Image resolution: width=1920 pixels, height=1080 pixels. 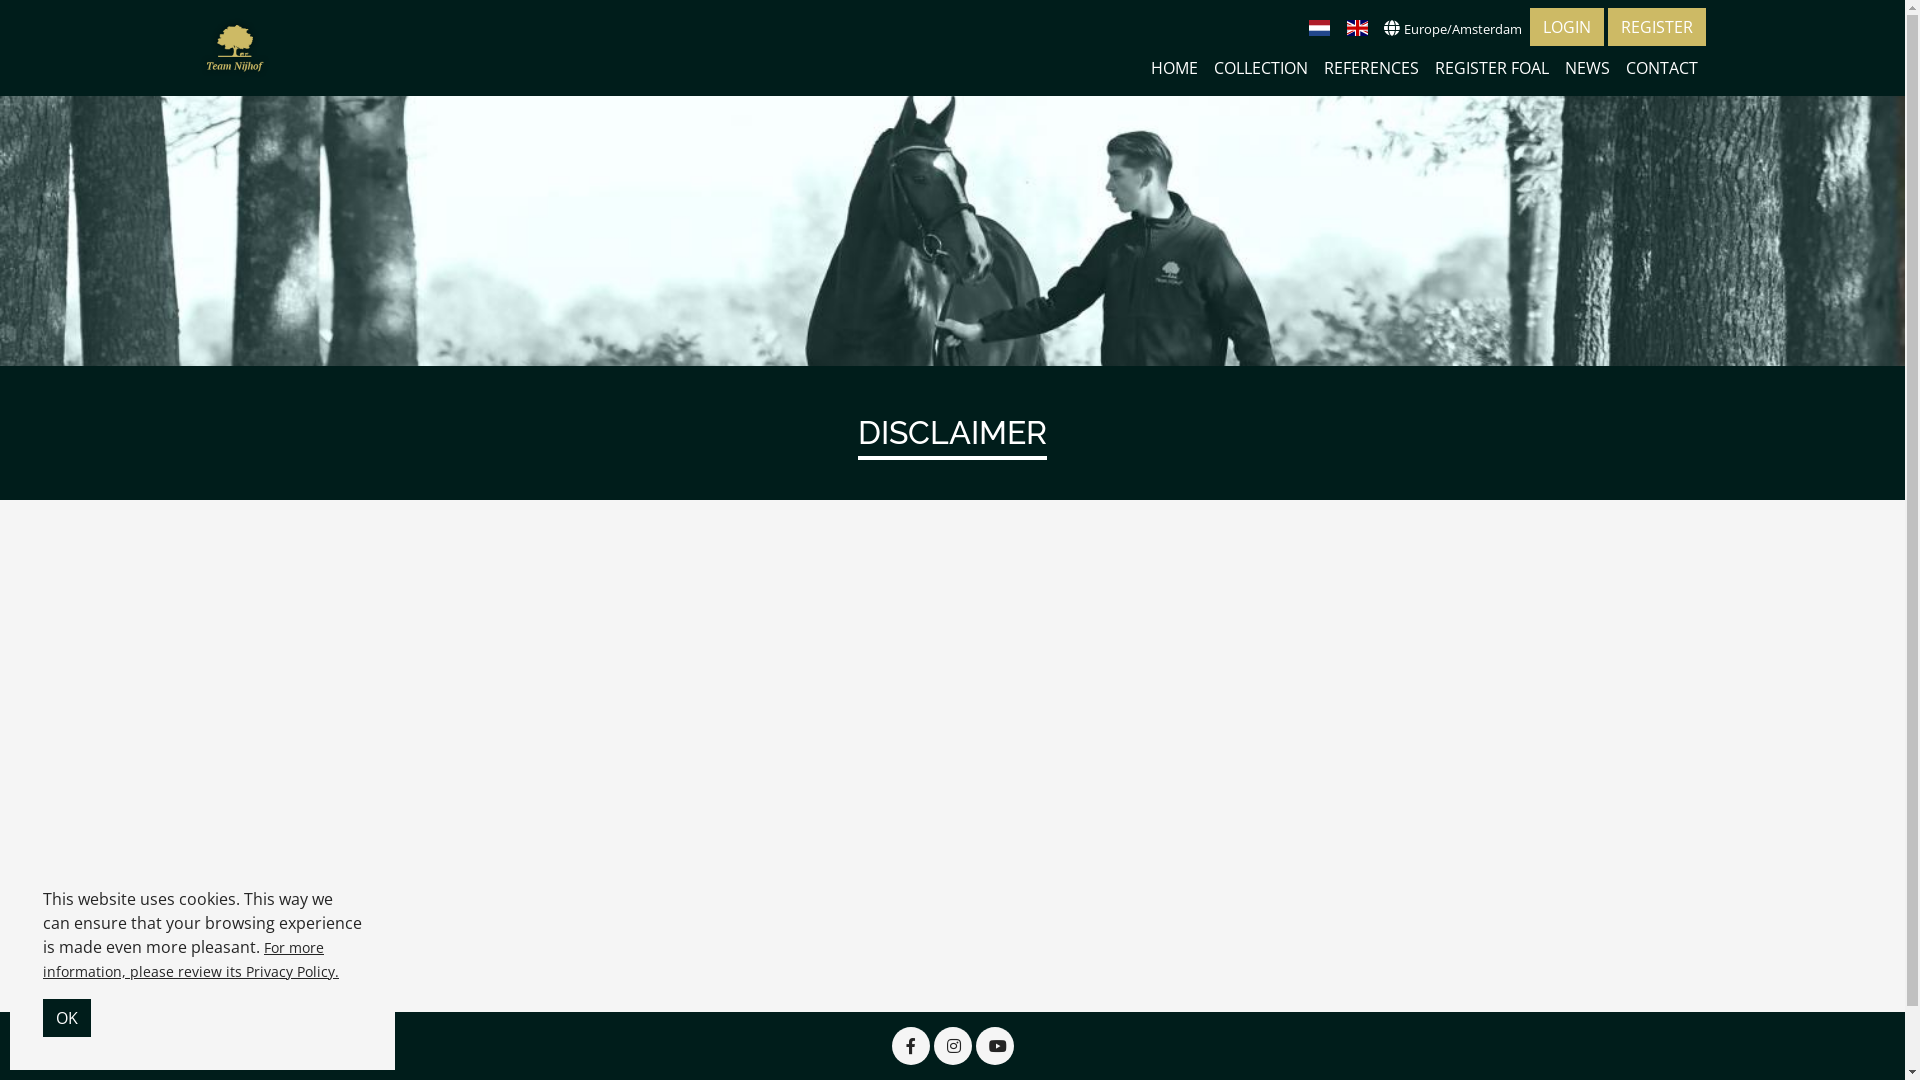 I want to click on REGISTER, so click(x=1657, y=27).